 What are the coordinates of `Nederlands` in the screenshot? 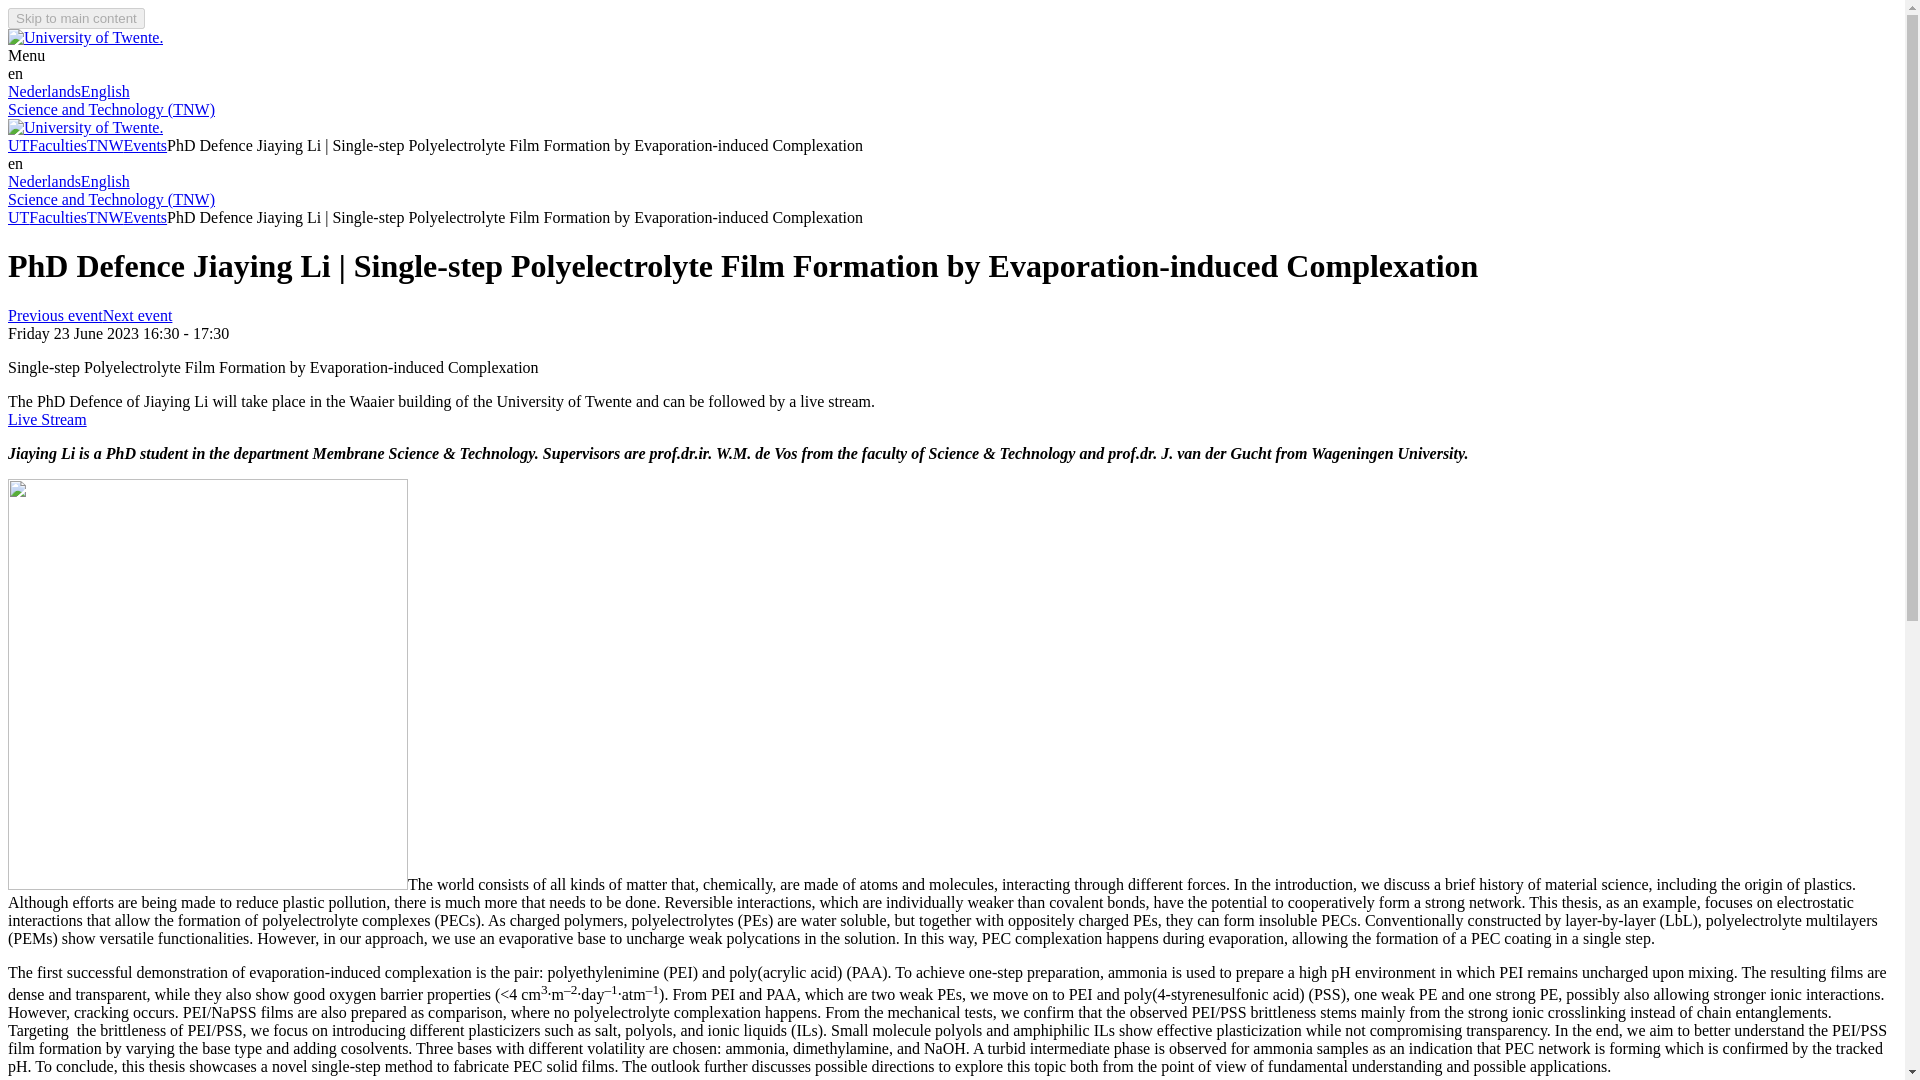 It's located at (44, 92).